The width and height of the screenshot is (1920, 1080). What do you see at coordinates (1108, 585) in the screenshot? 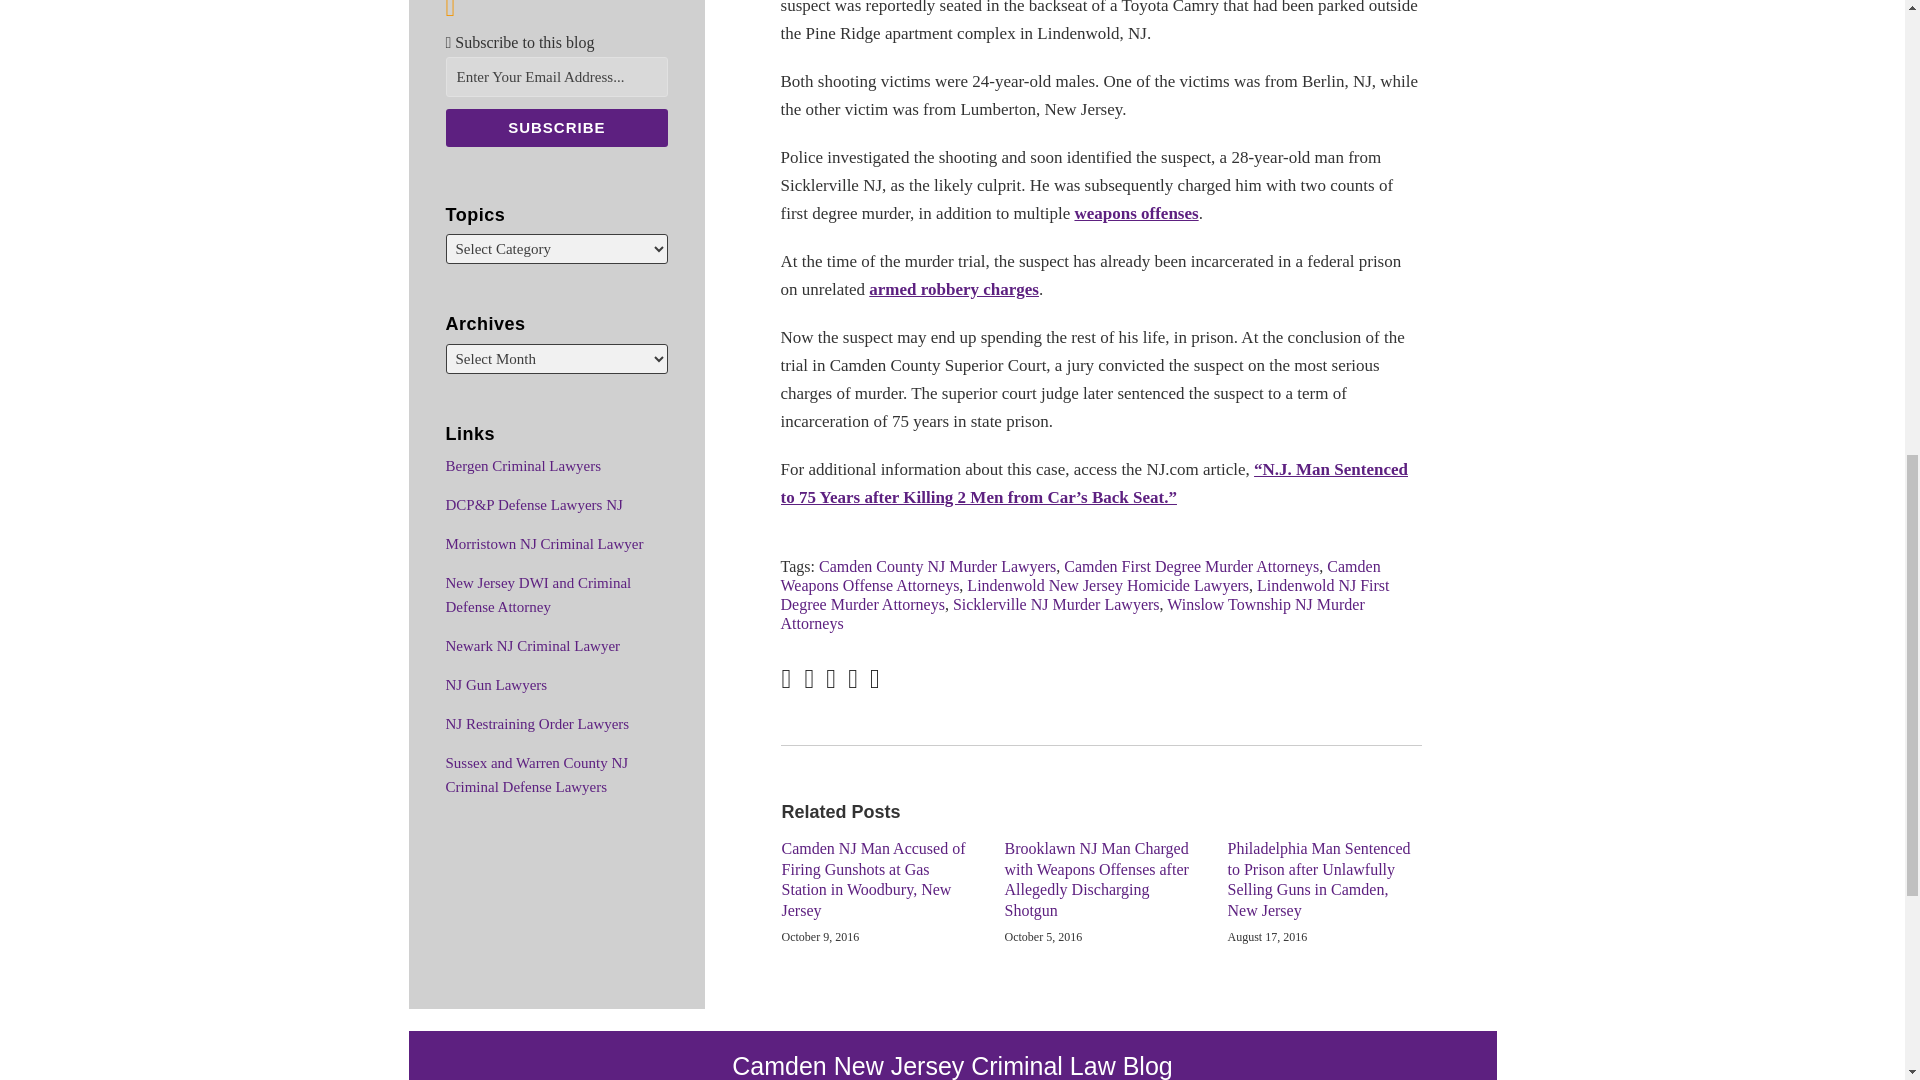
I see `Lindenwold New Jersey Homicide Lawyers` at bounding box center [1108, 585].